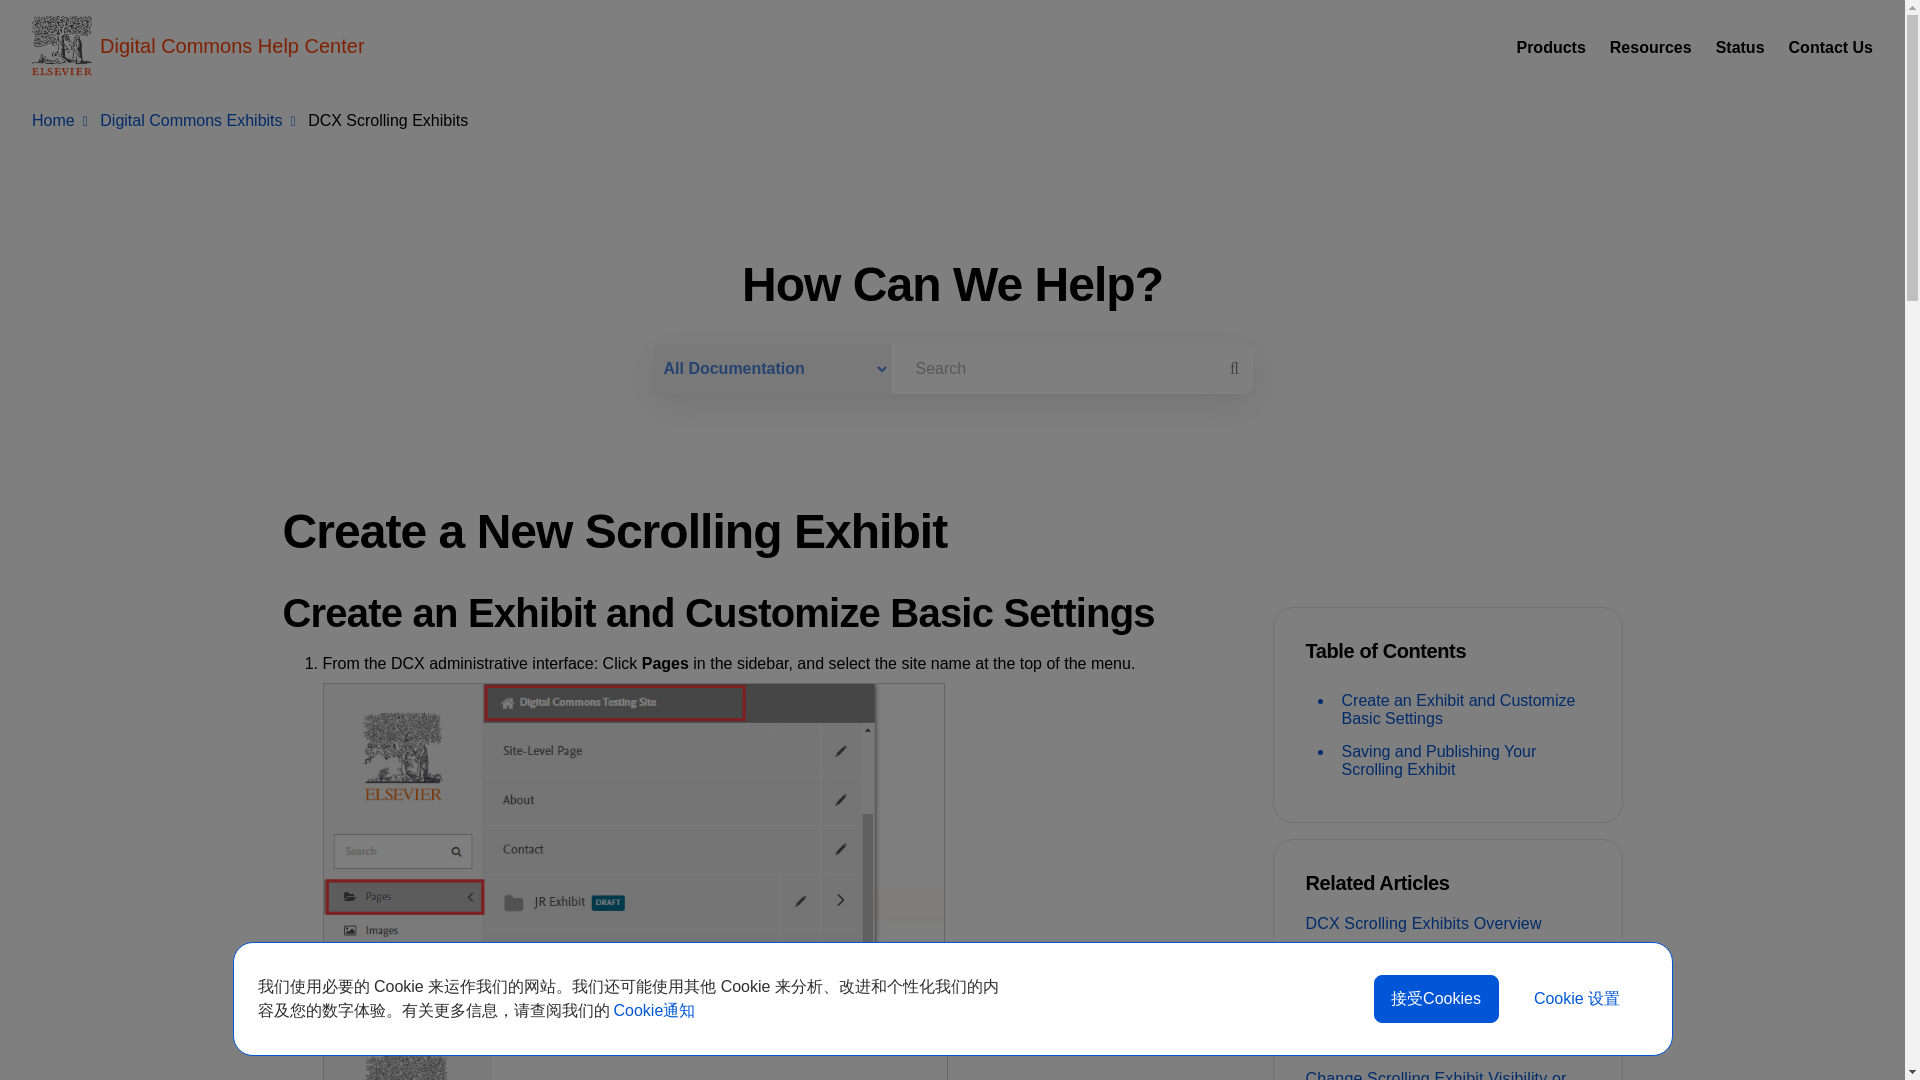  I want to click on DCX Scrolling Exhibits Overview, so click(1447, 924).